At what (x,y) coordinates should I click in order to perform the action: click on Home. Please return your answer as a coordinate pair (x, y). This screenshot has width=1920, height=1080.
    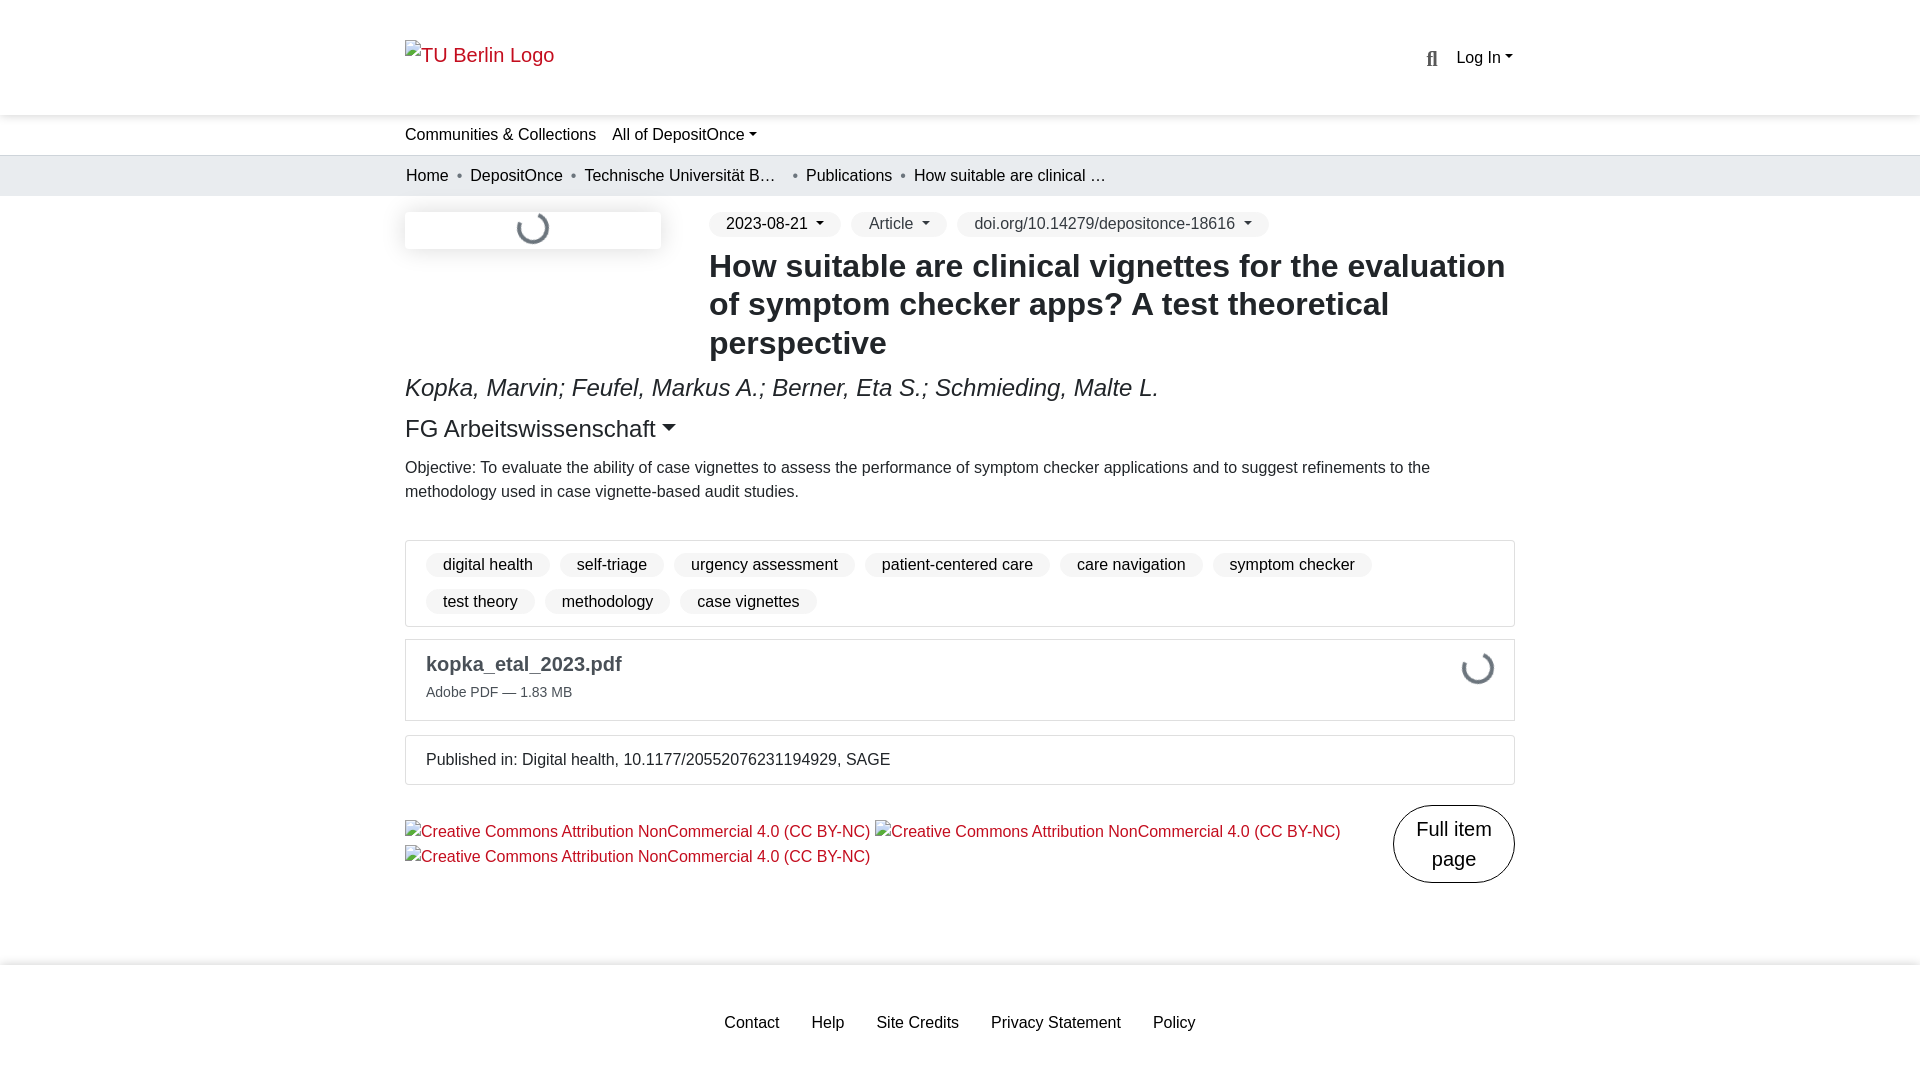
    Looking at the image, I should click on (427, 176).